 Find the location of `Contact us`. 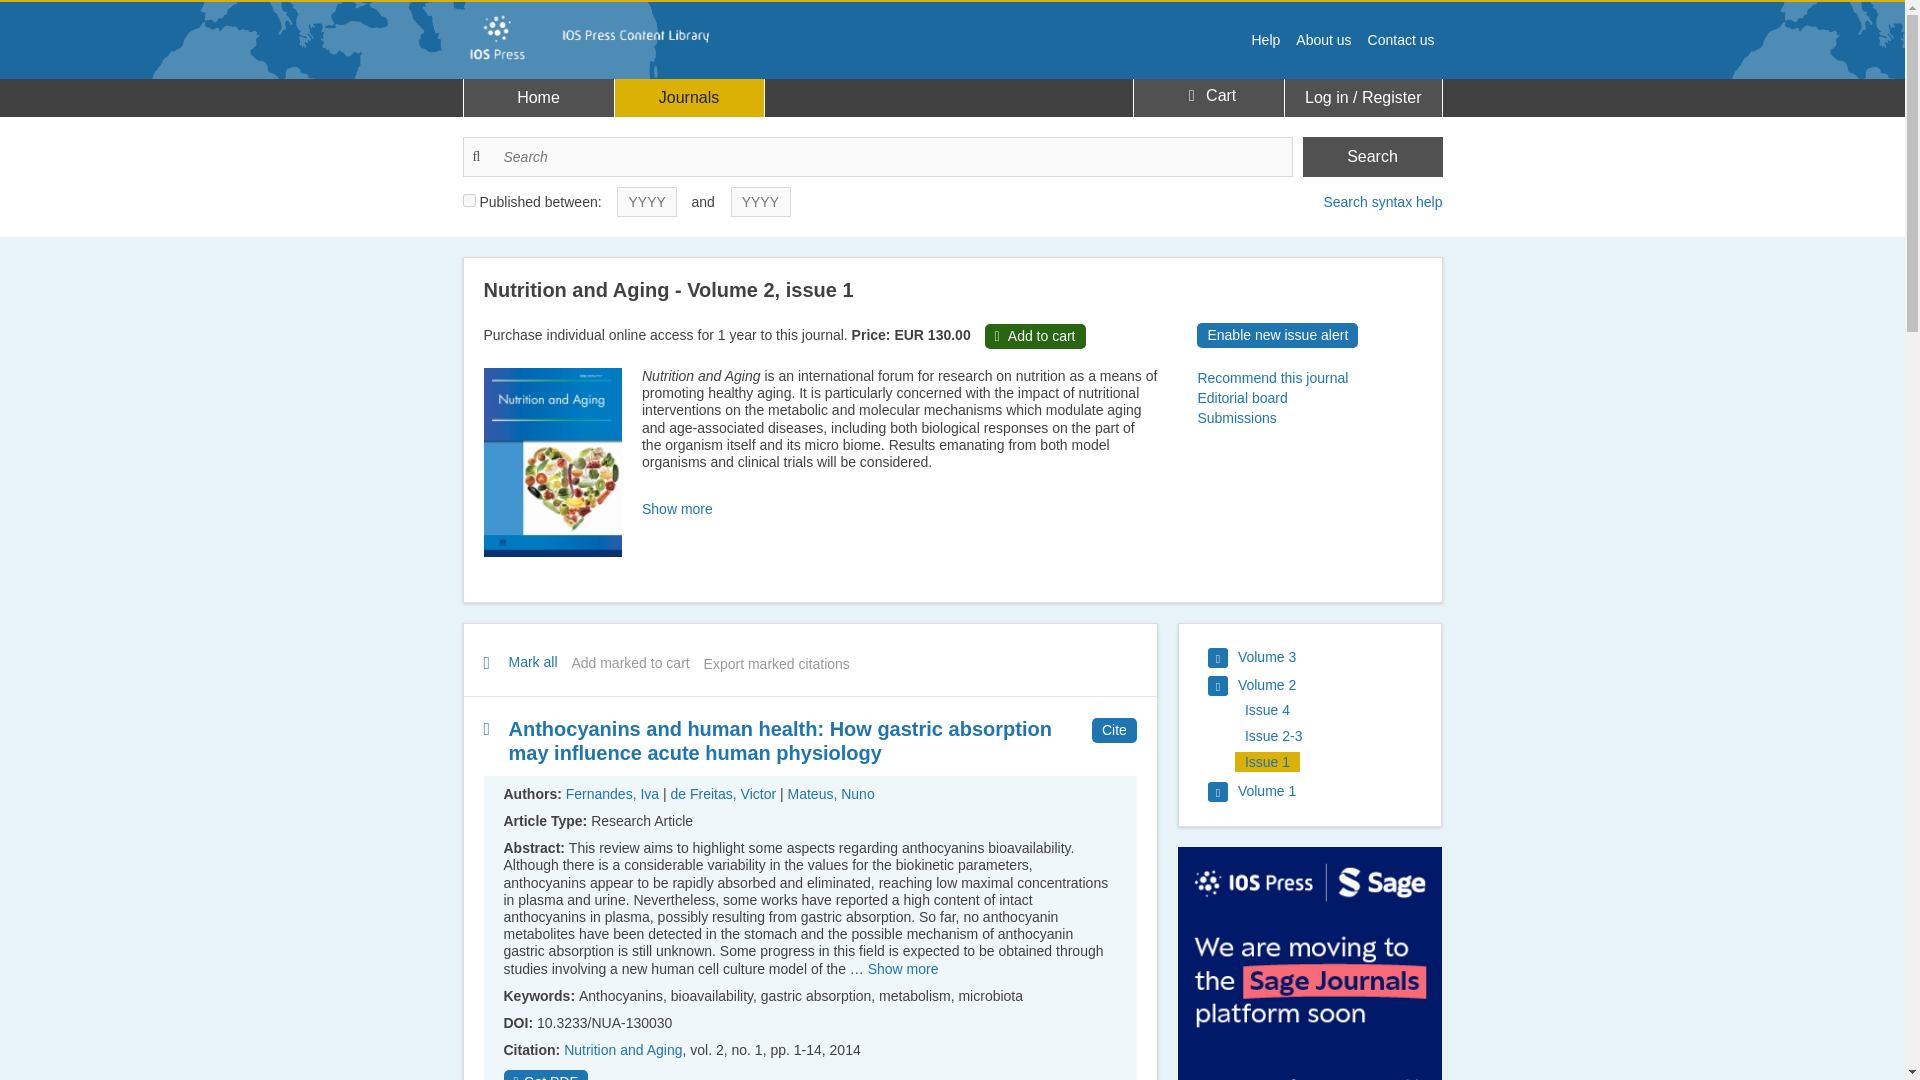

Contact us is located at coordinates (1400, 40).